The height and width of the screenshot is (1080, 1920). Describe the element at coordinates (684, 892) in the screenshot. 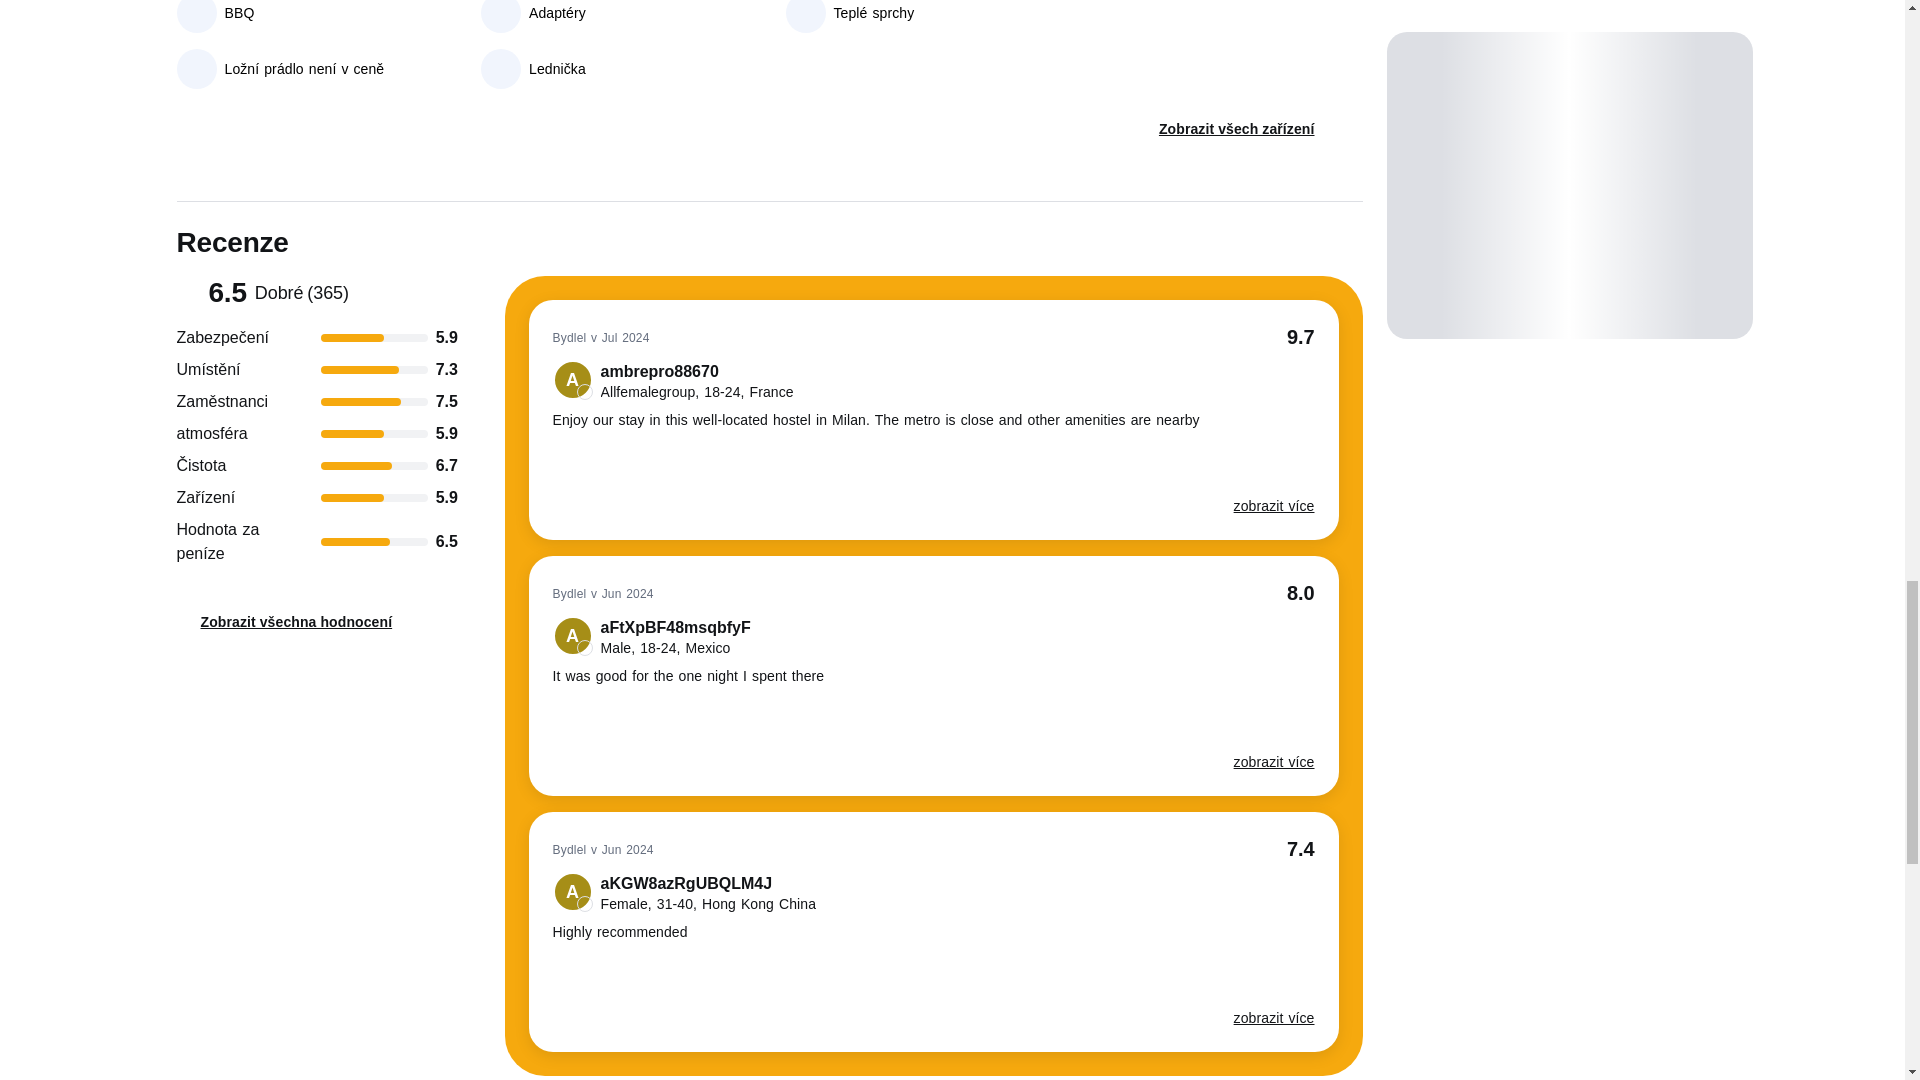

I see `aKGW8azRgUBQLM4J` at that location.